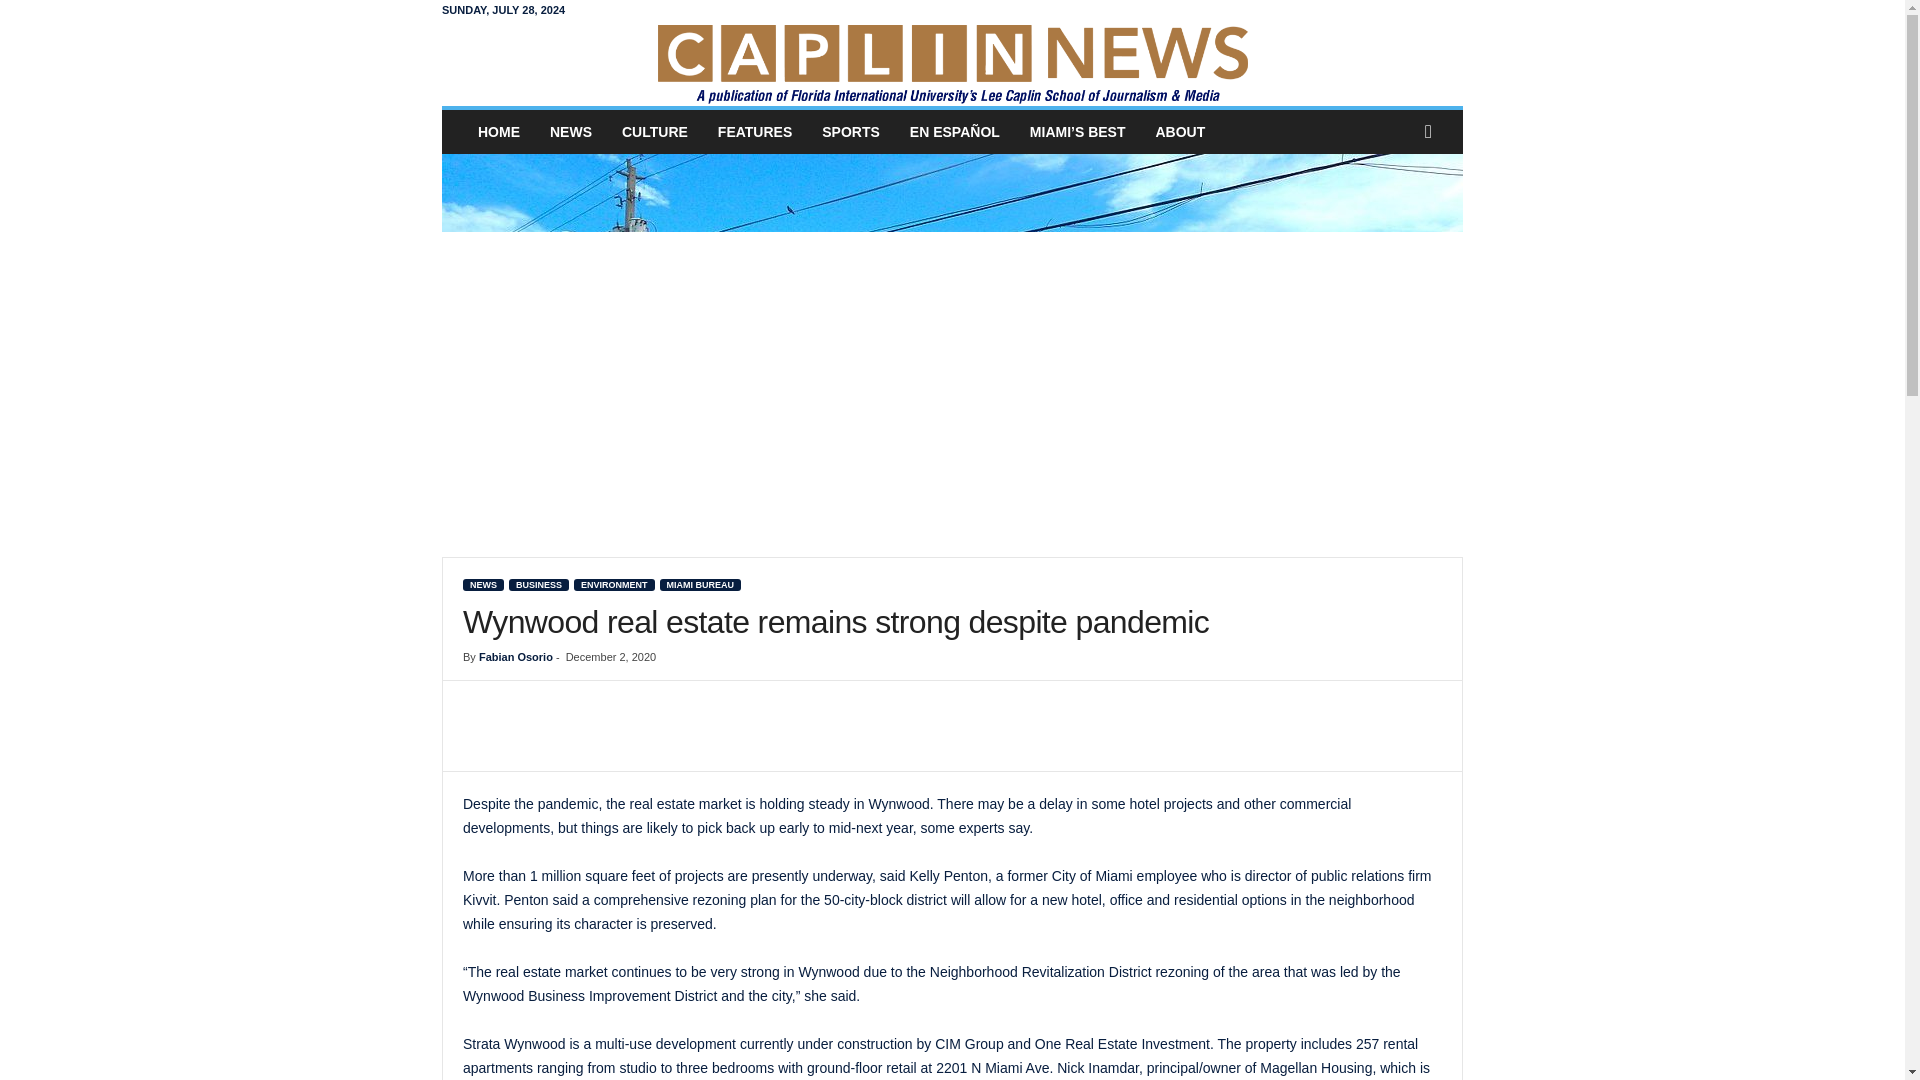 This screenshot has height=1080, width=1920. Describe the element at coordinates (498, 132) in the screenshot. I see `HOME` at that location.